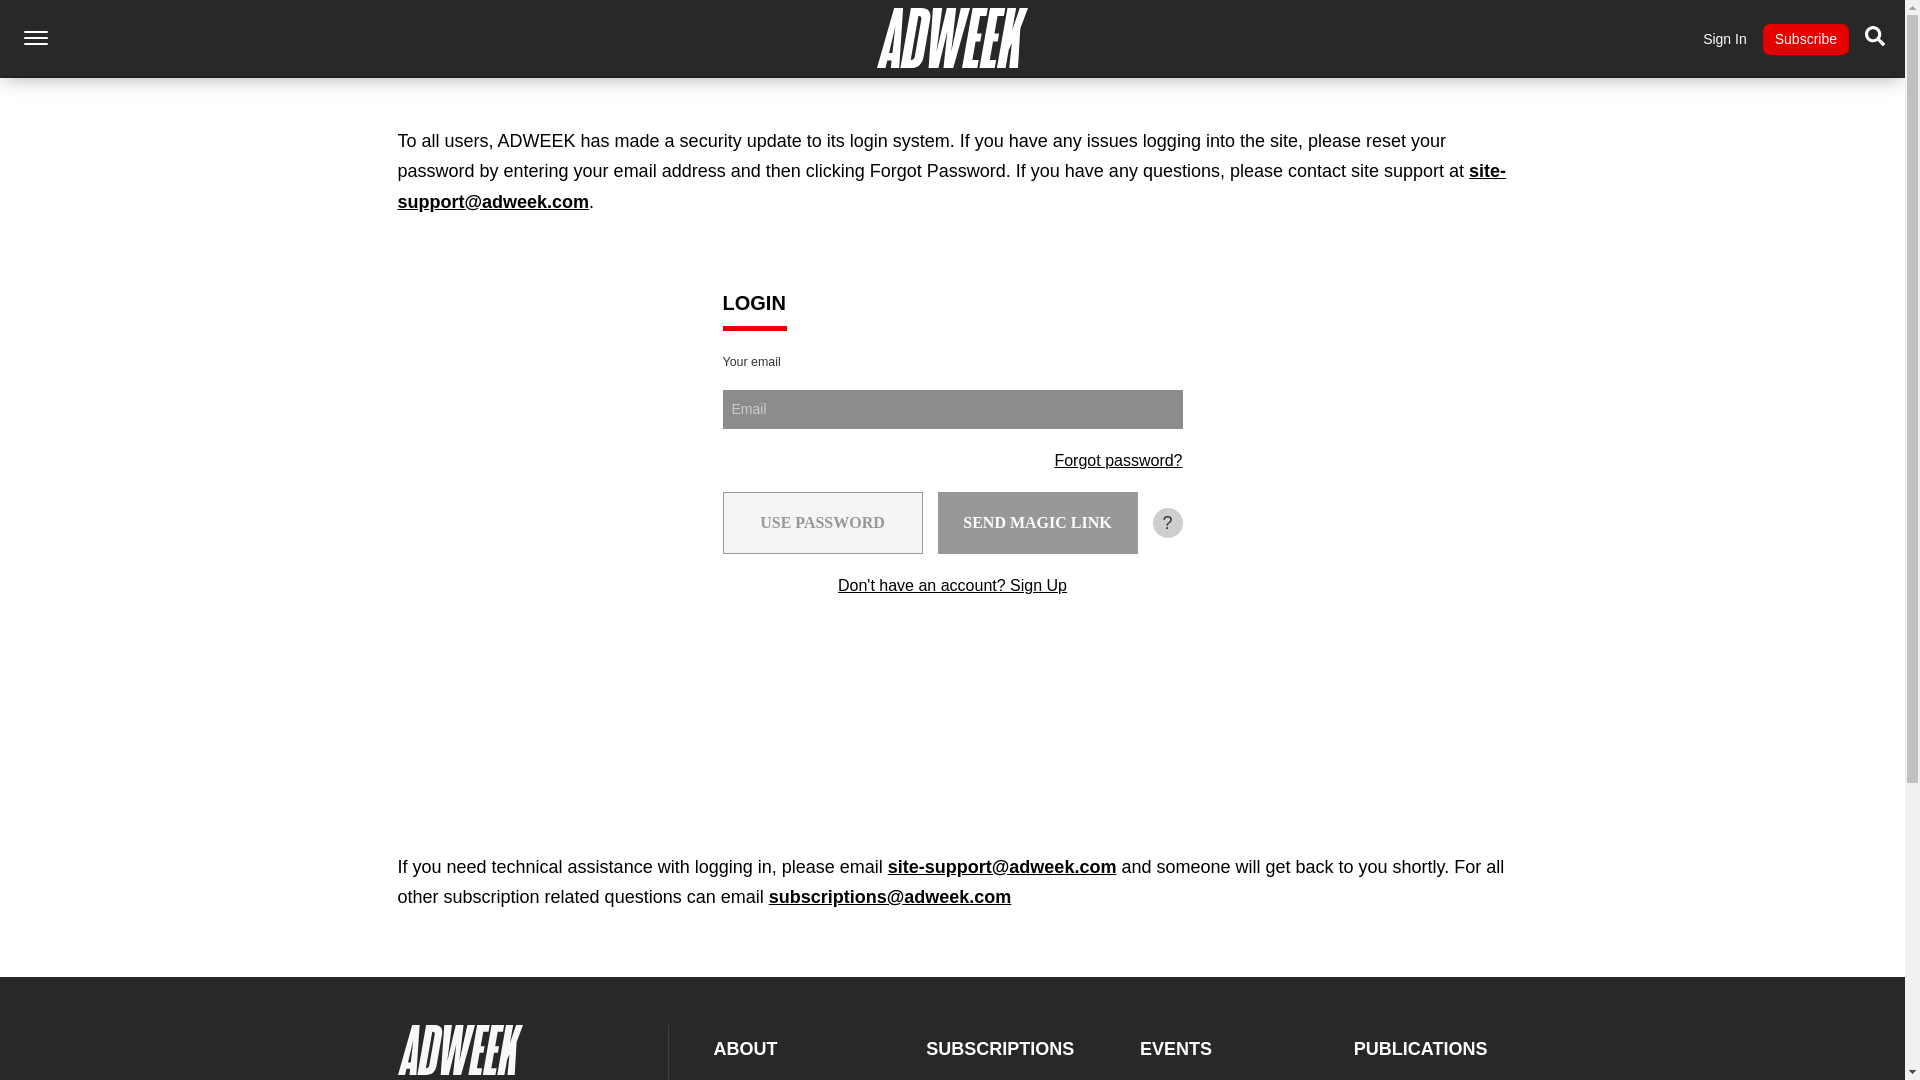  What do you see at coordinates (821, 523) in the screenshot?
I see `USE PASSWORD` at bounding box center [821, 523].